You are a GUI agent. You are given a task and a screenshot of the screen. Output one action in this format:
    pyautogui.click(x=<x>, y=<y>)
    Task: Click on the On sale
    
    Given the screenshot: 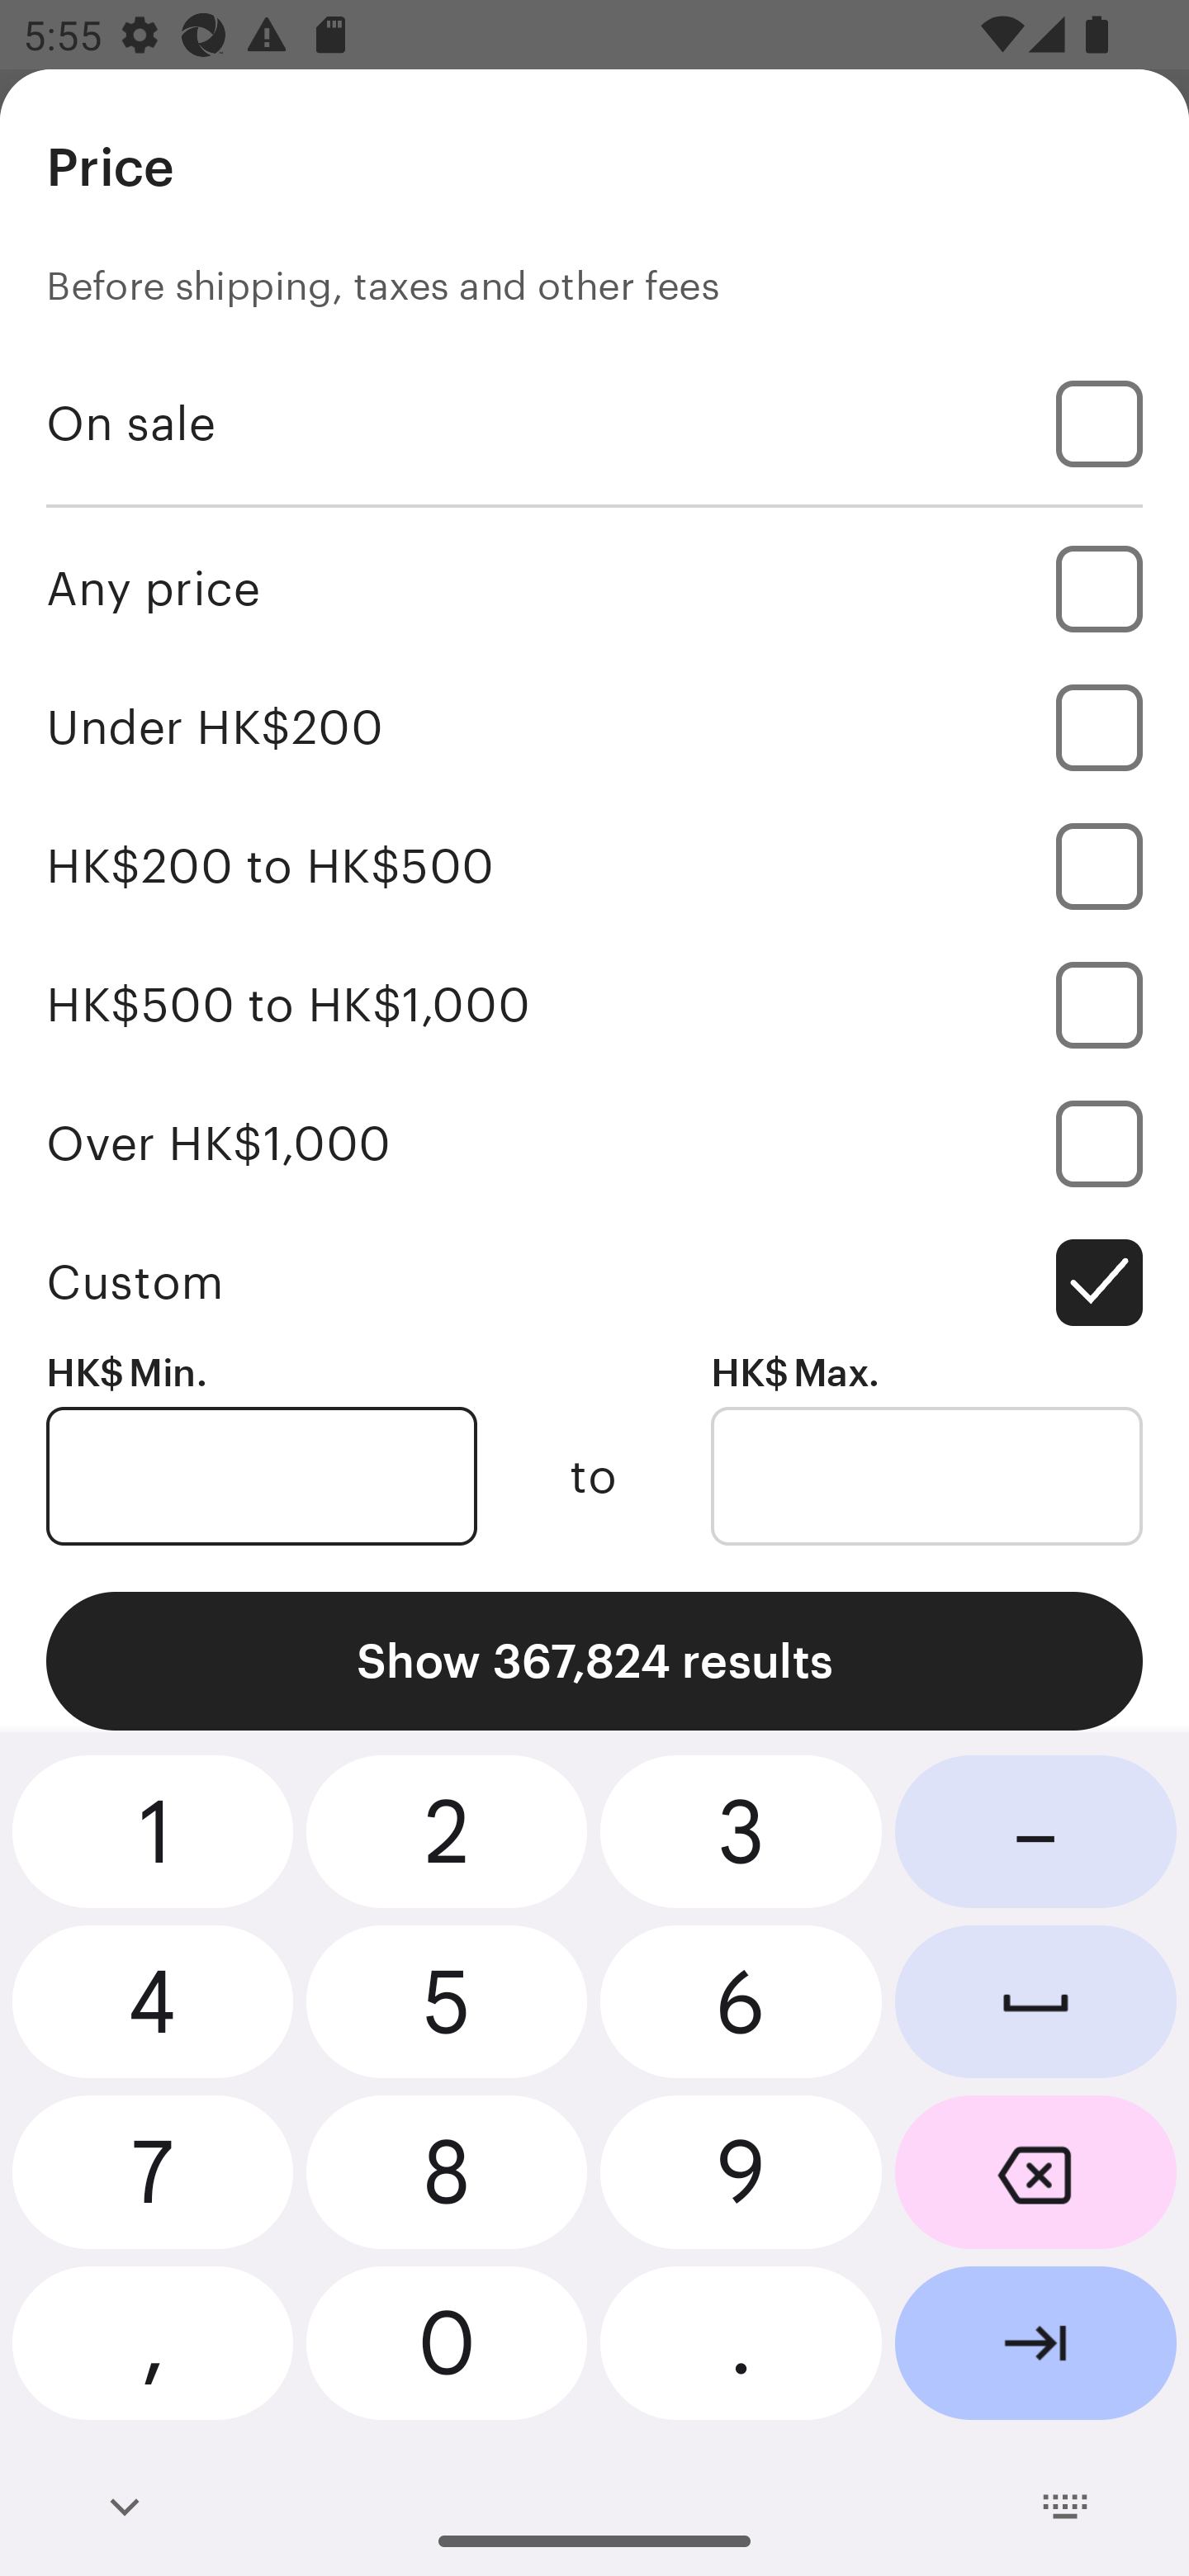 What is the action you would take?
    pyautogui.click(x=594, y=423)
    